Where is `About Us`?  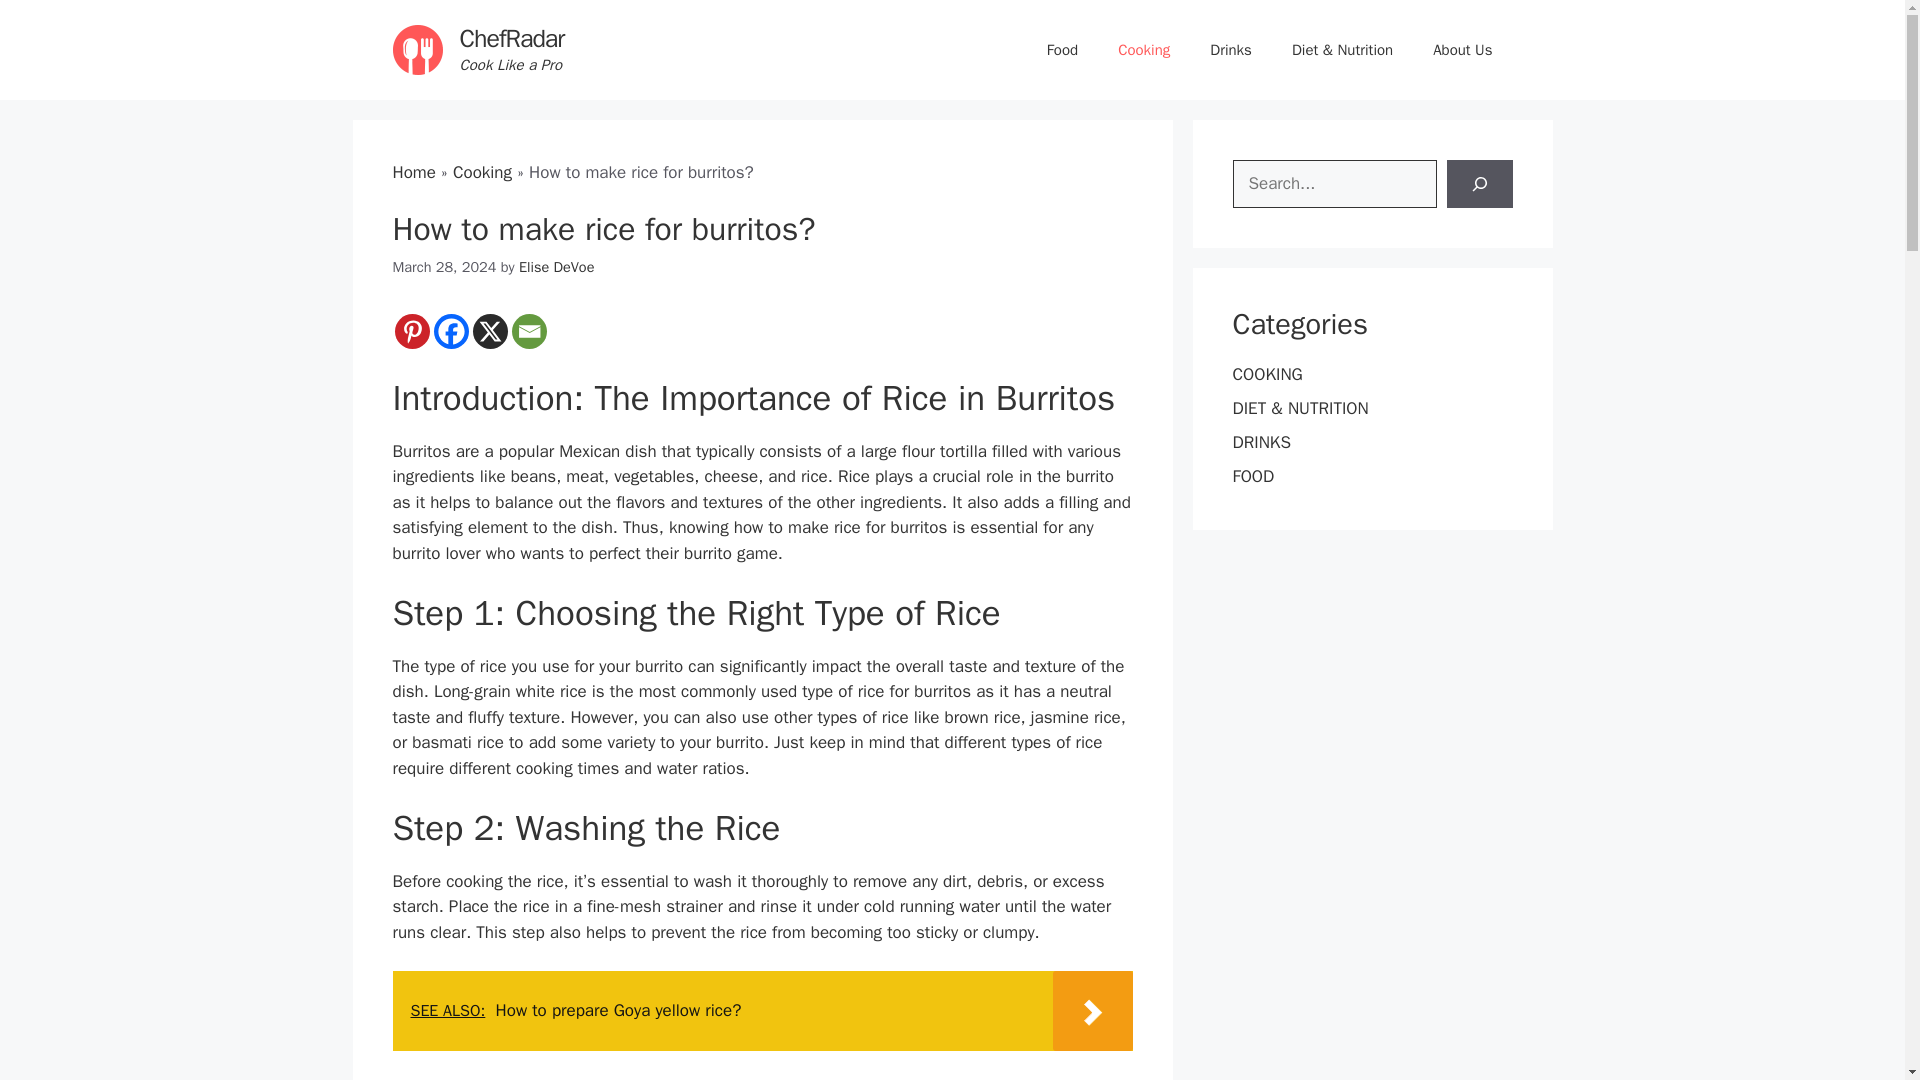
About Us is located at coordinates (1462, 50).